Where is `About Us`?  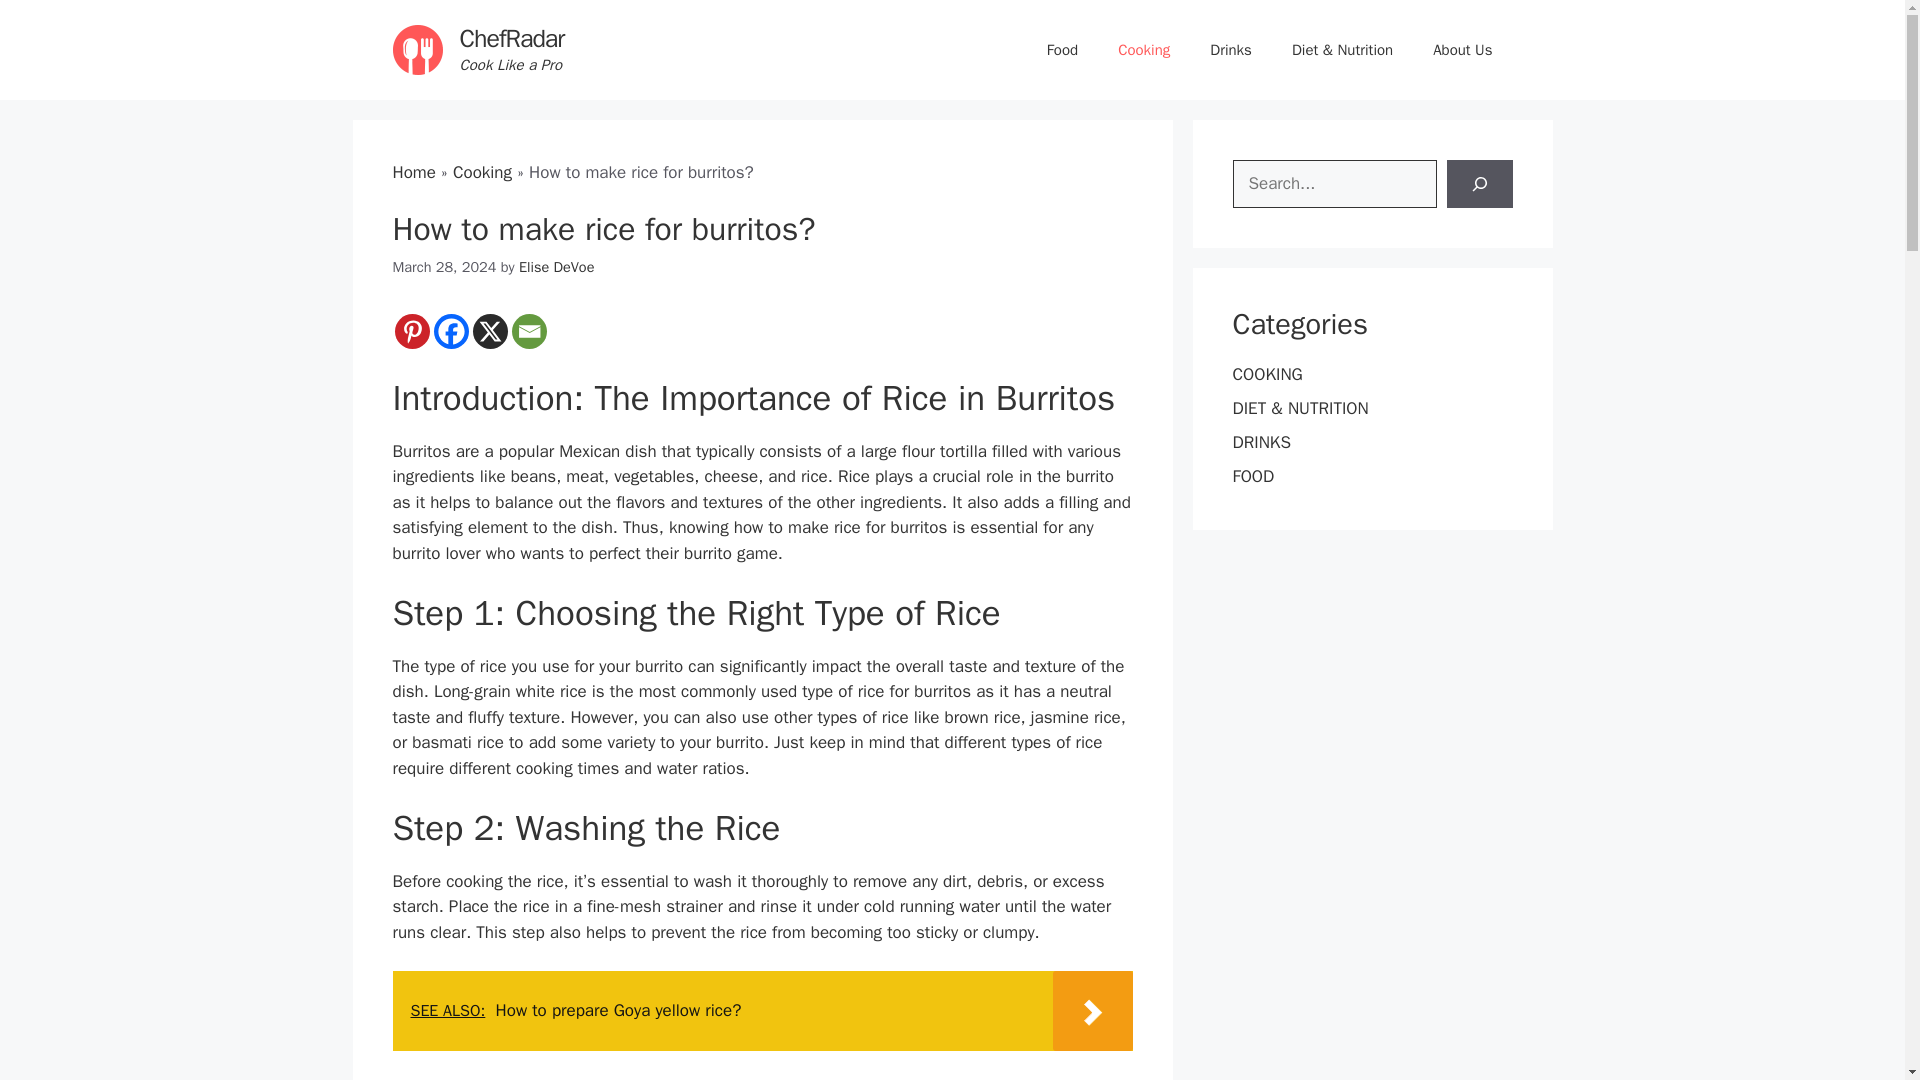
About Us is located at coordinates (1462, 50).